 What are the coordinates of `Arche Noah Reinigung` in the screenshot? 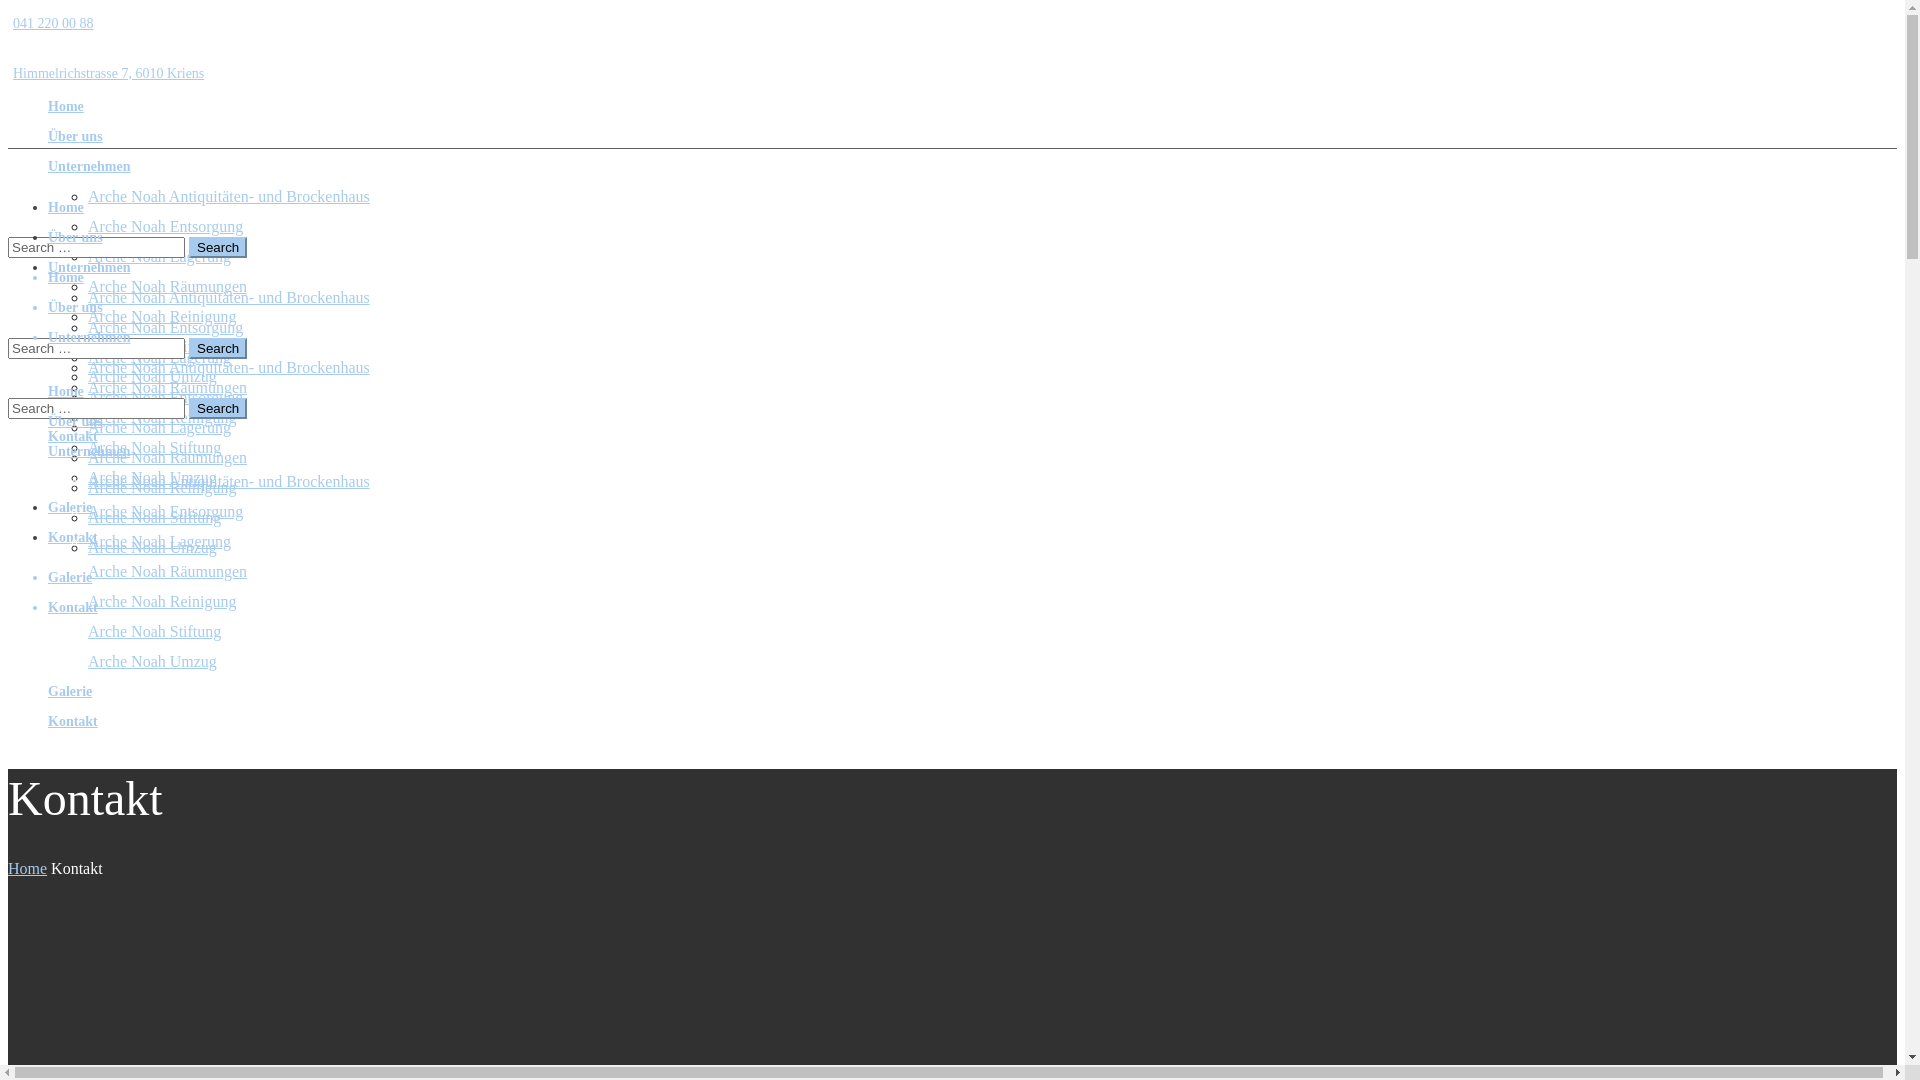 It's located at (162, 488).